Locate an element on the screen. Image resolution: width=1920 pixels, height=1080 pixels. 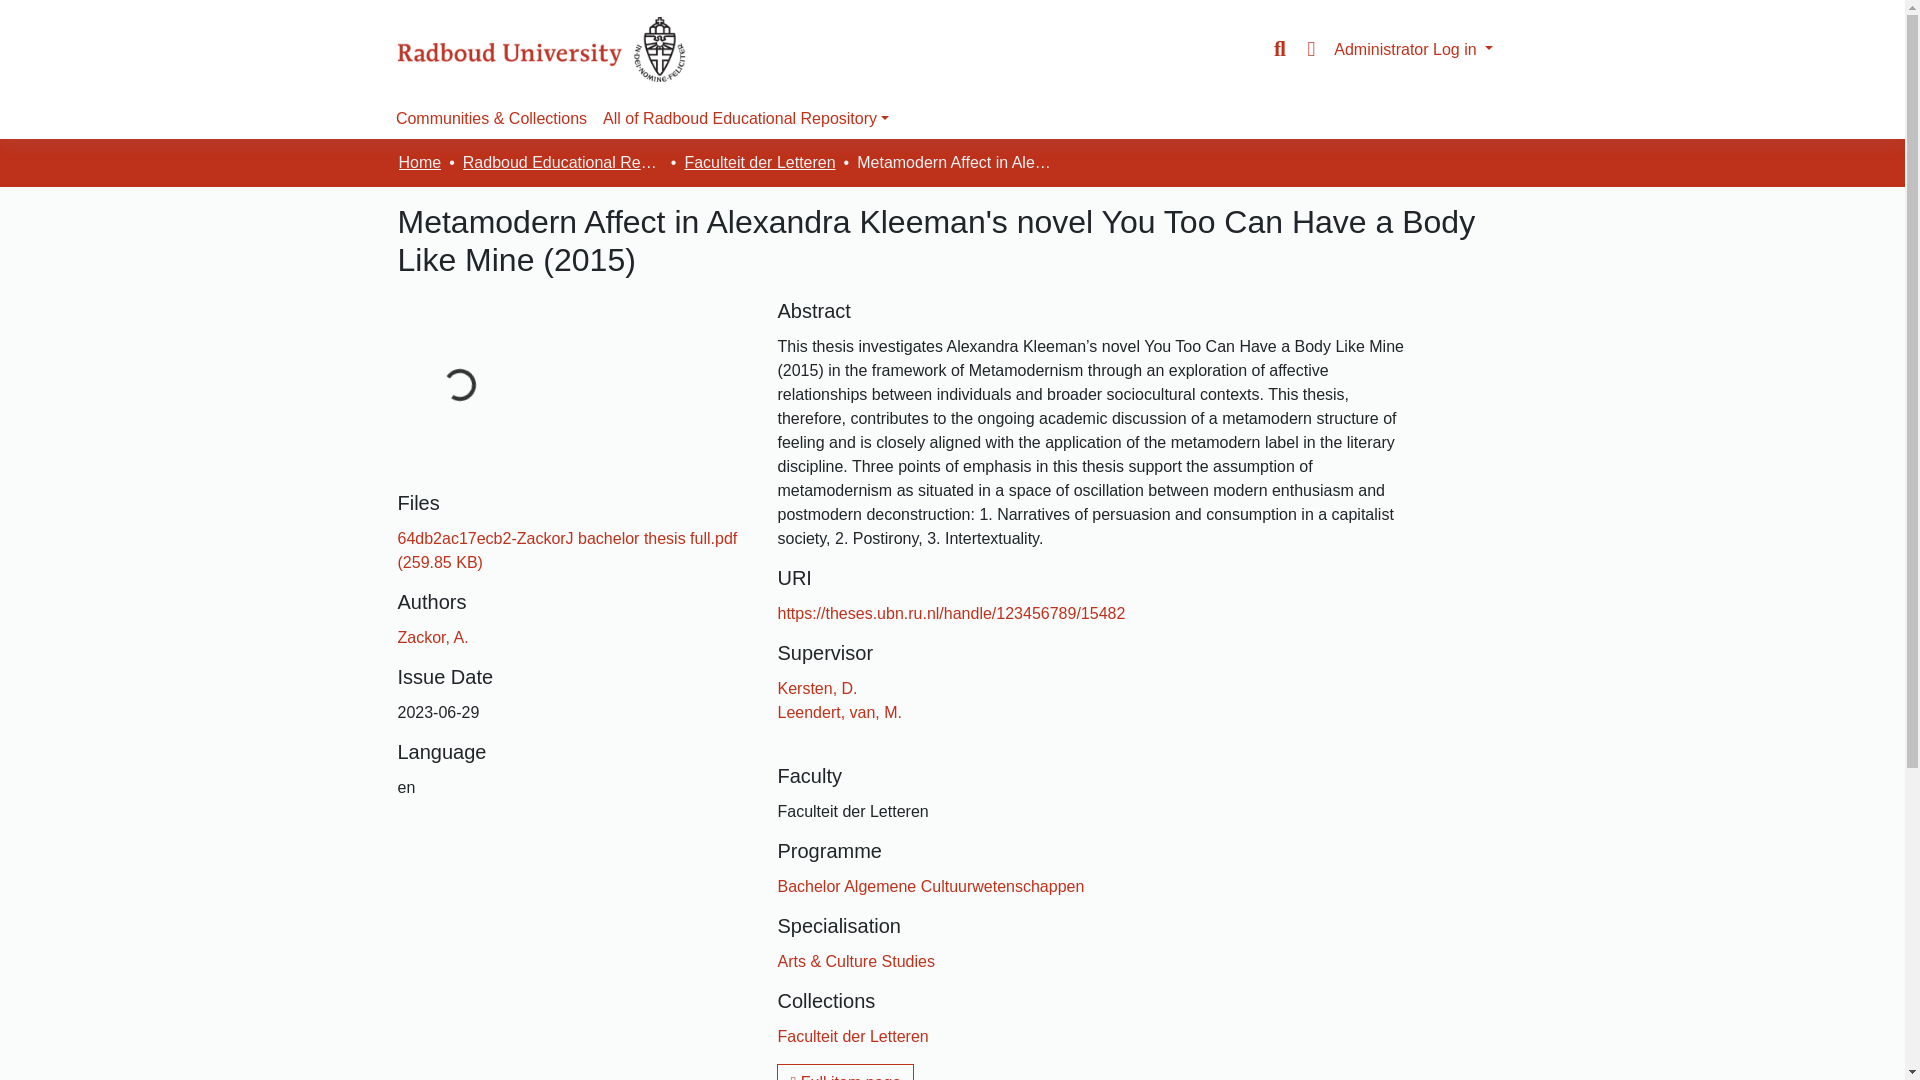
All of Radboud Educational Repository is located at coordinates (746, 119).